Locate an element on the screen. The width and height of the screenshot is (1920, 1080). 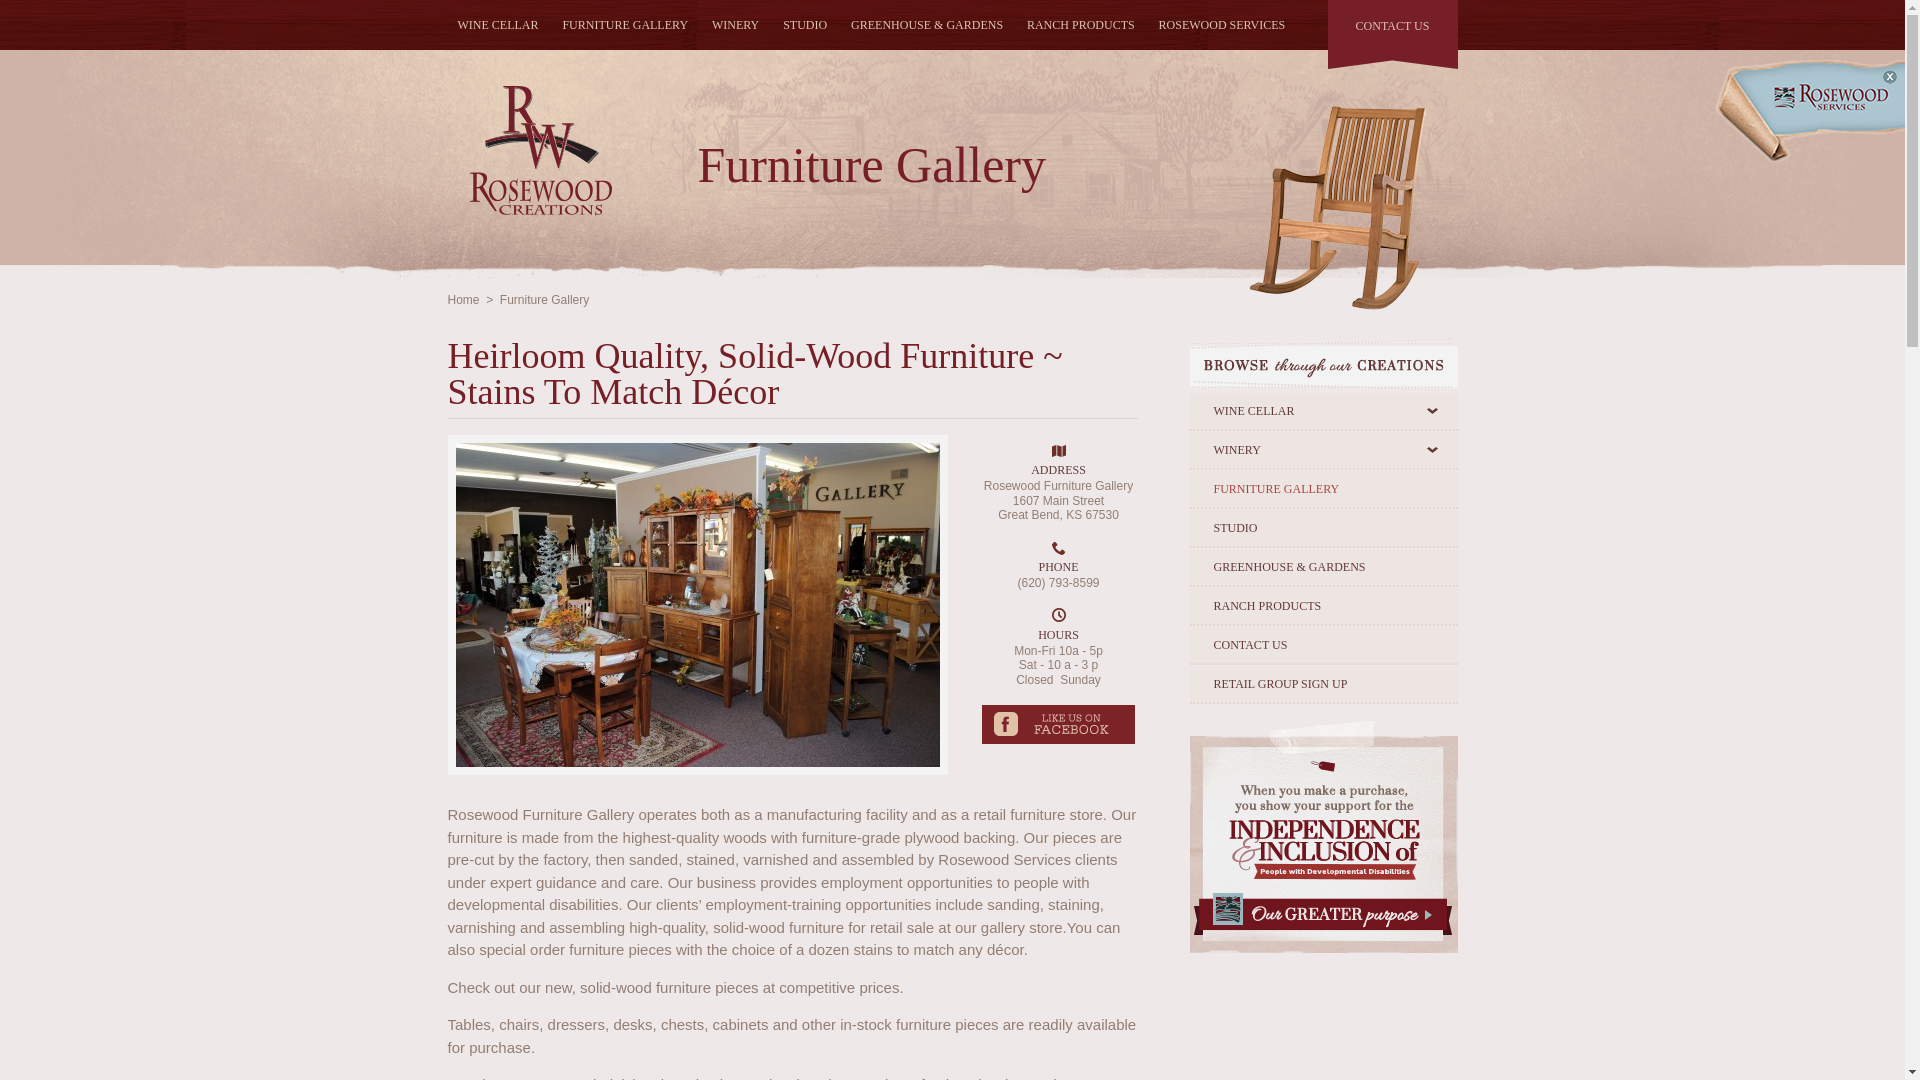
CONTACT US is located at coordinates (1392, 30).